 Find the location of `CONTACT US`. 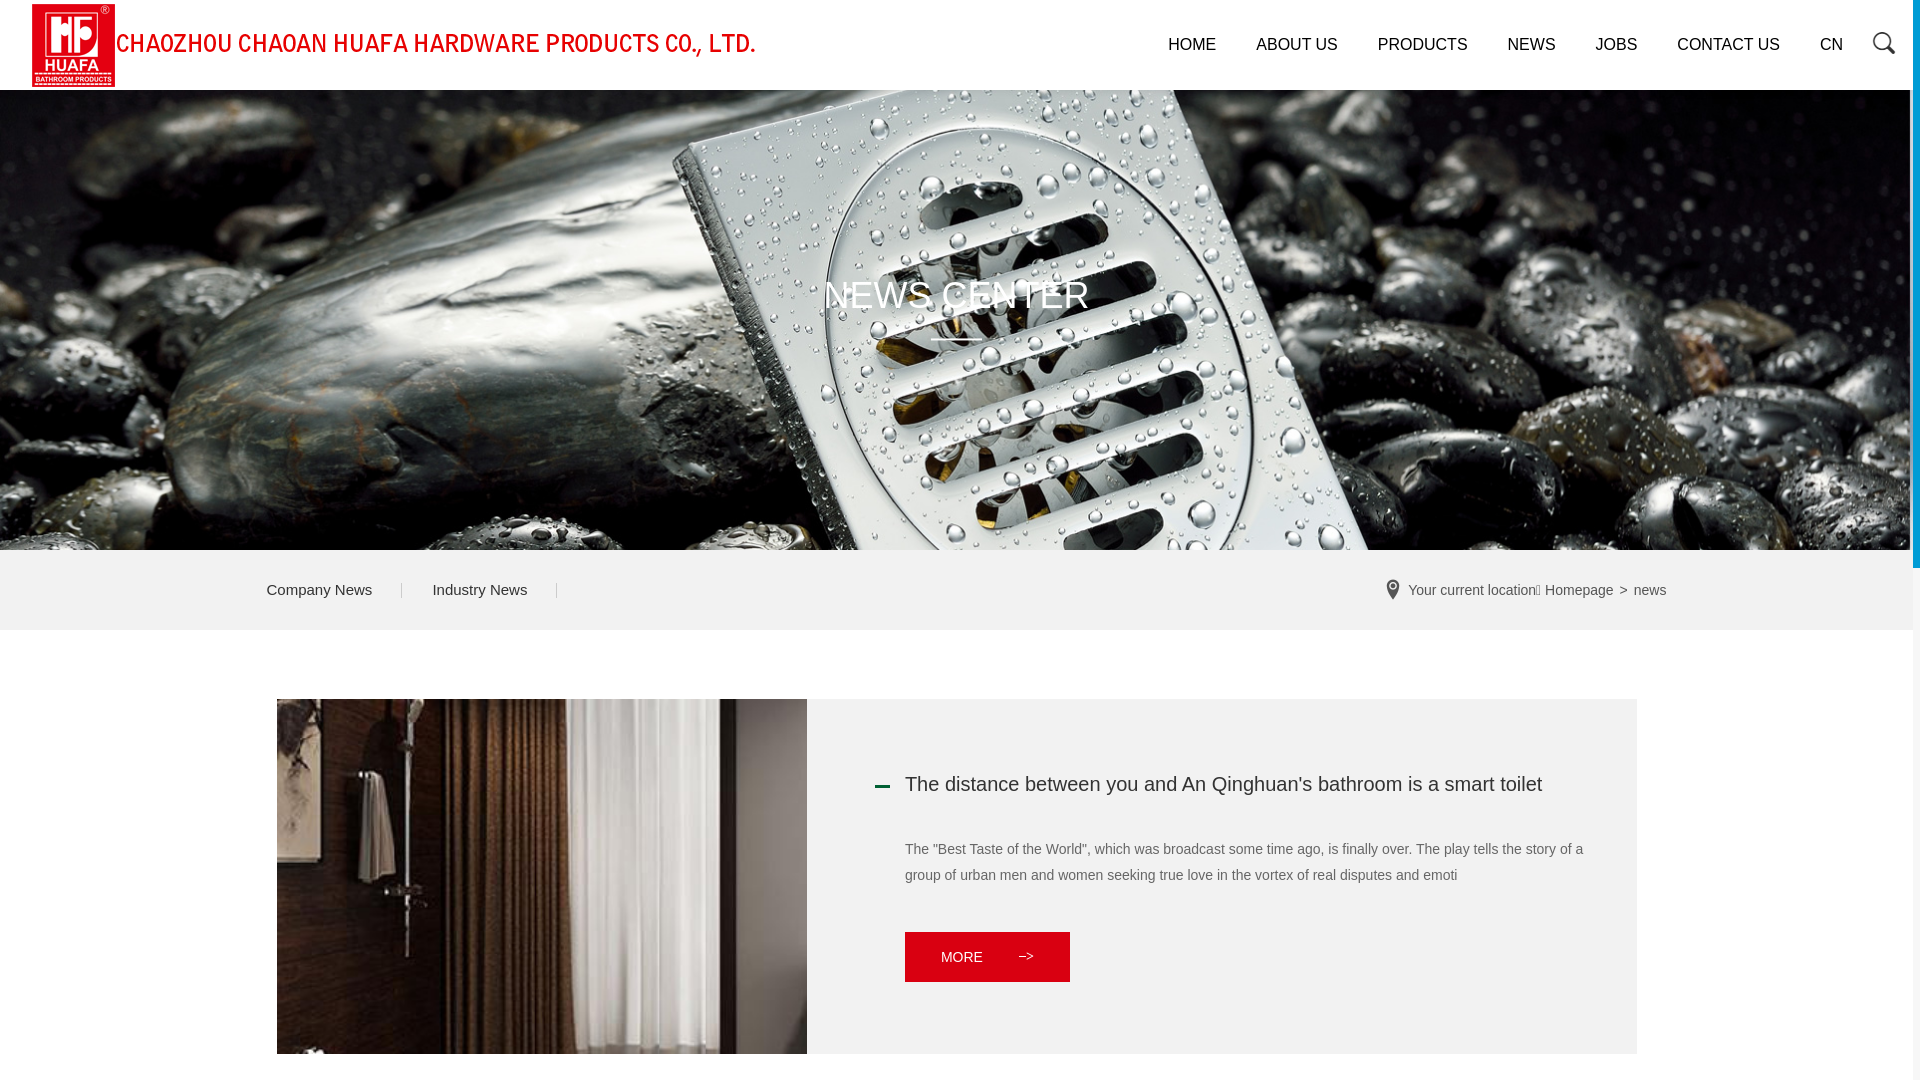

CONTACT US is located at coordinates (1728, 45).